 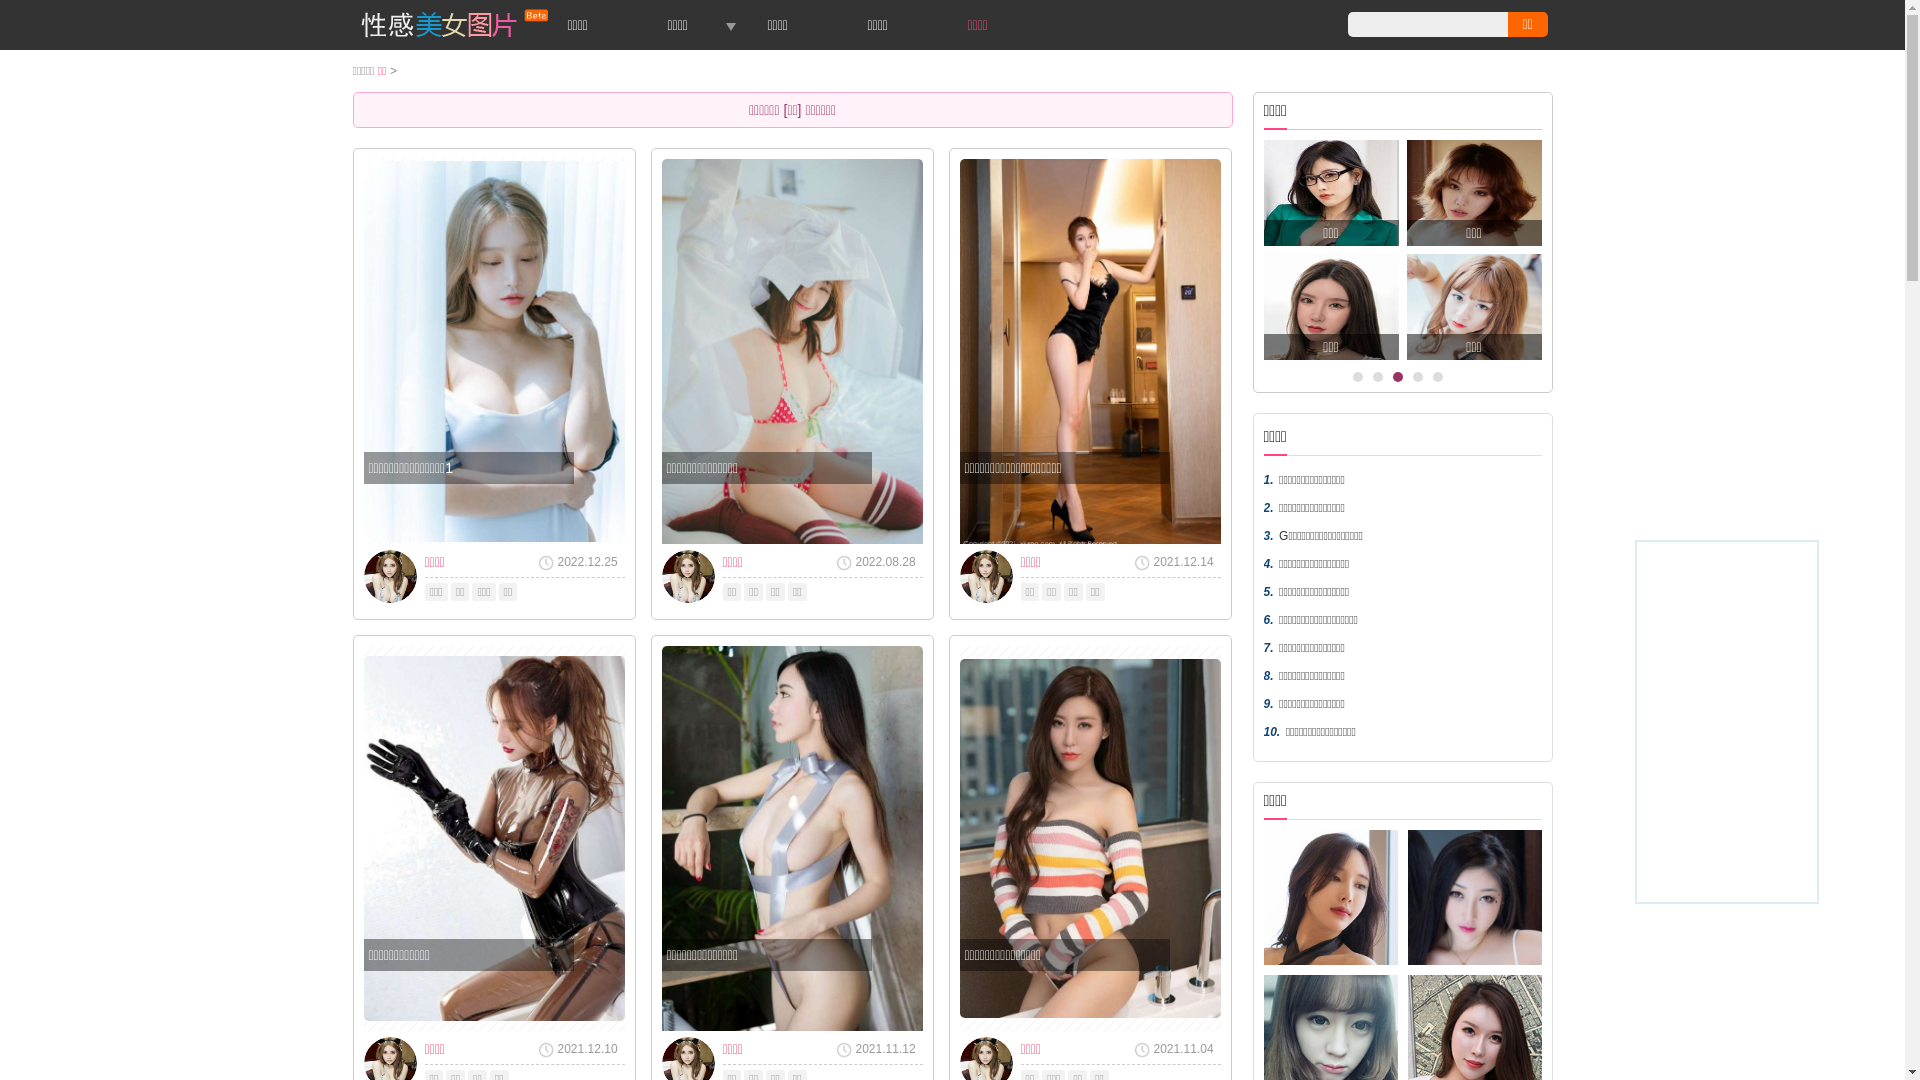 What do you see at coordinates (1357, 377) in the screenshot?
I see `1` at bounding box center [1357, 377].